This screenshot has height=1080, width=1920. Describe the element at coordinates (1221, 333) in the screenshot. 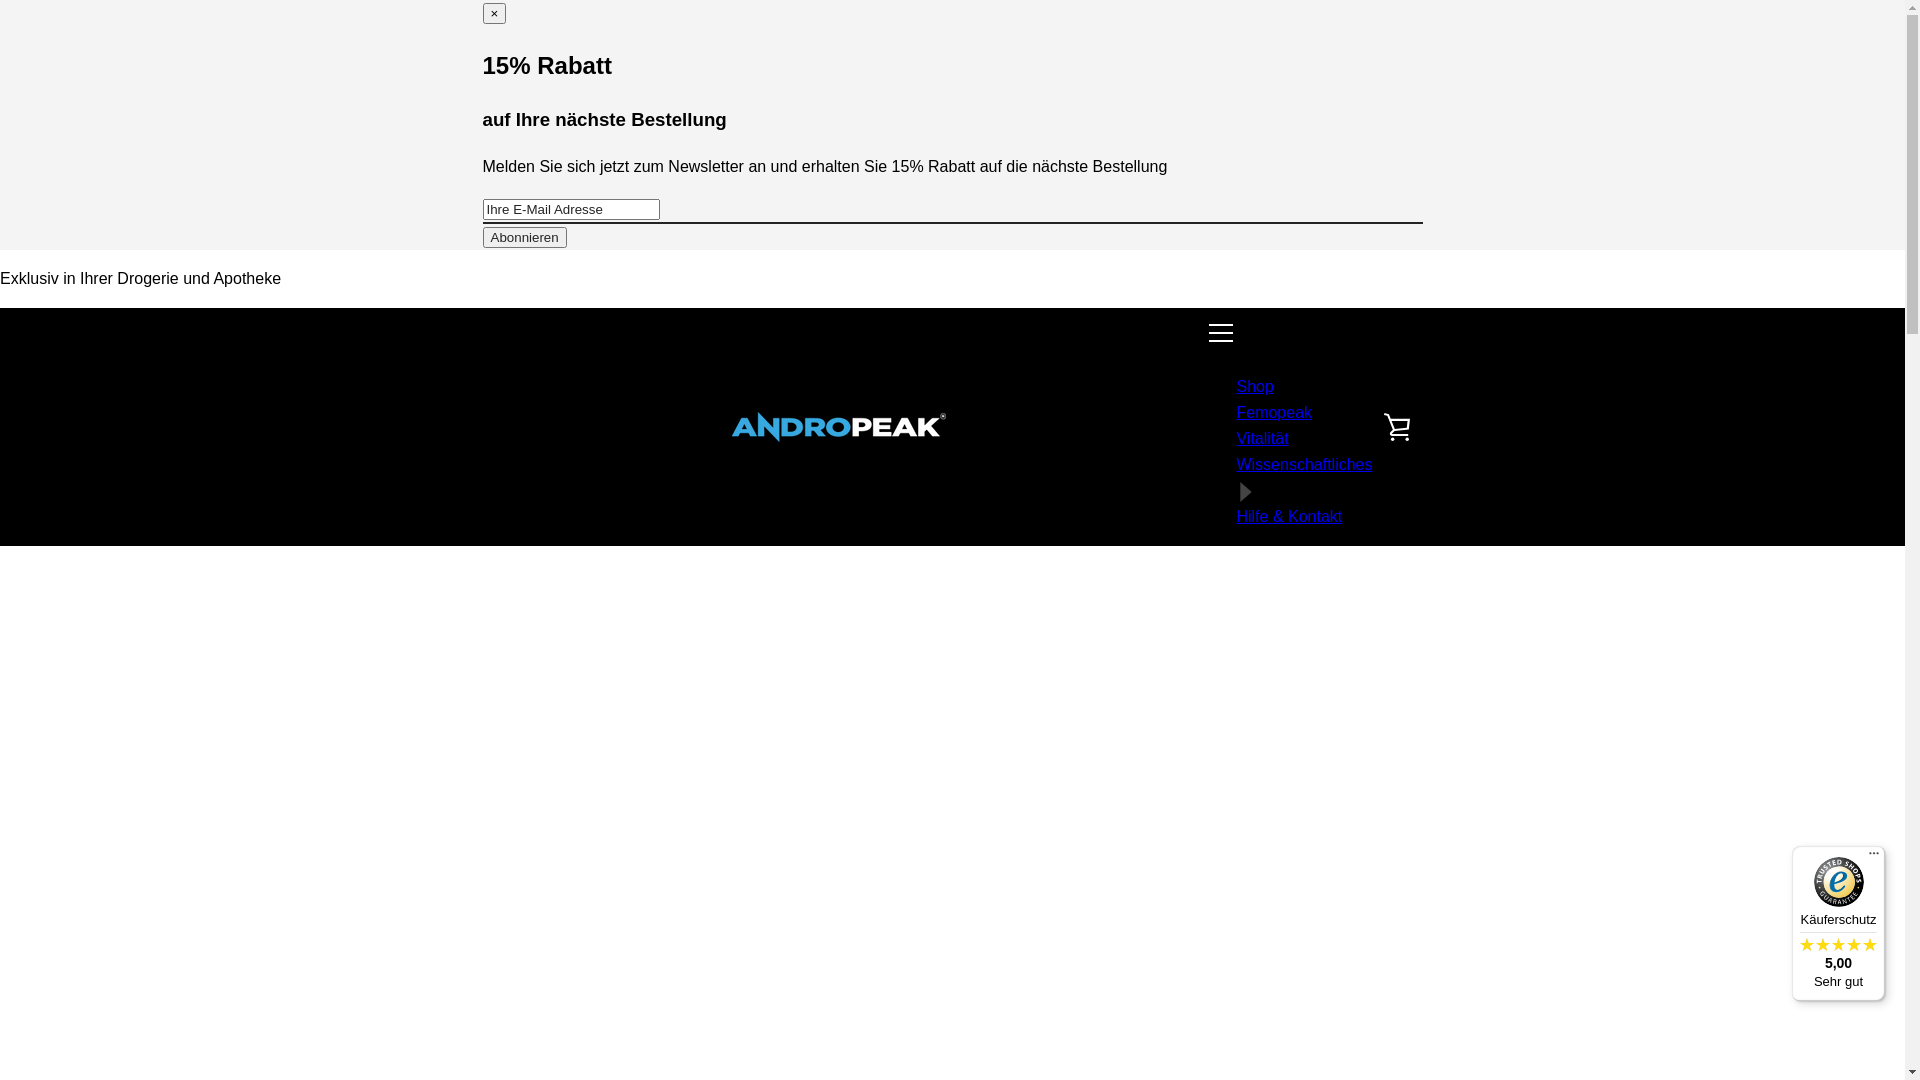

I see `MENU` at that location.